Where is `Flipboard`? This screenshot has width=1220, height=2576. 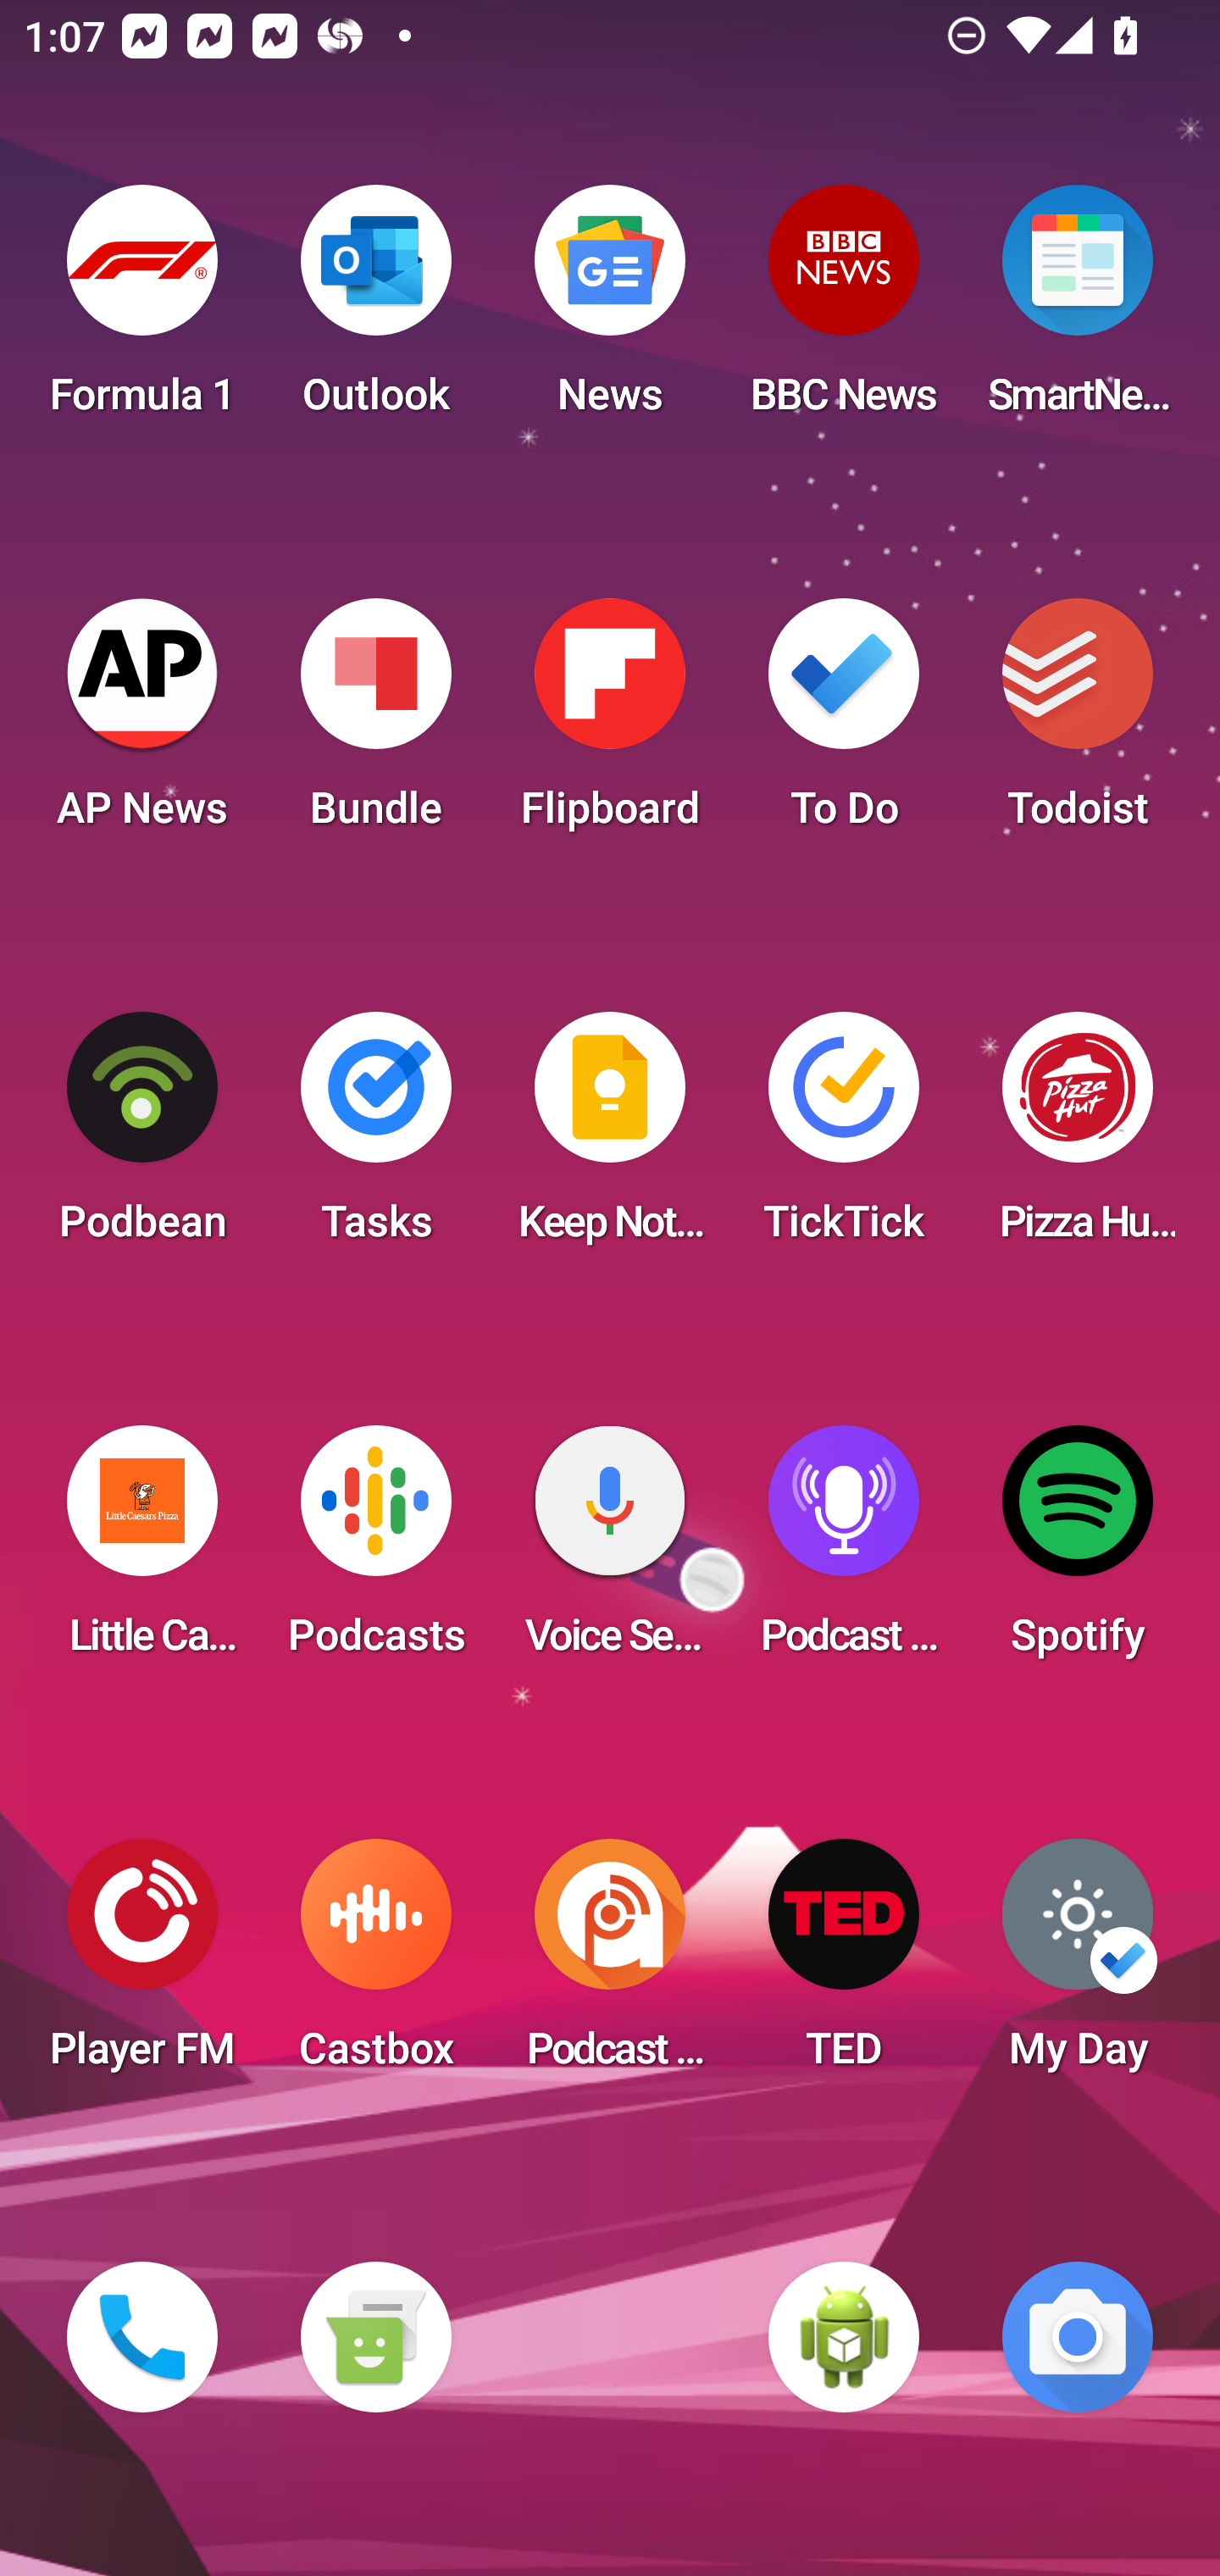
Flipboard is located at coordinates (610, 724).